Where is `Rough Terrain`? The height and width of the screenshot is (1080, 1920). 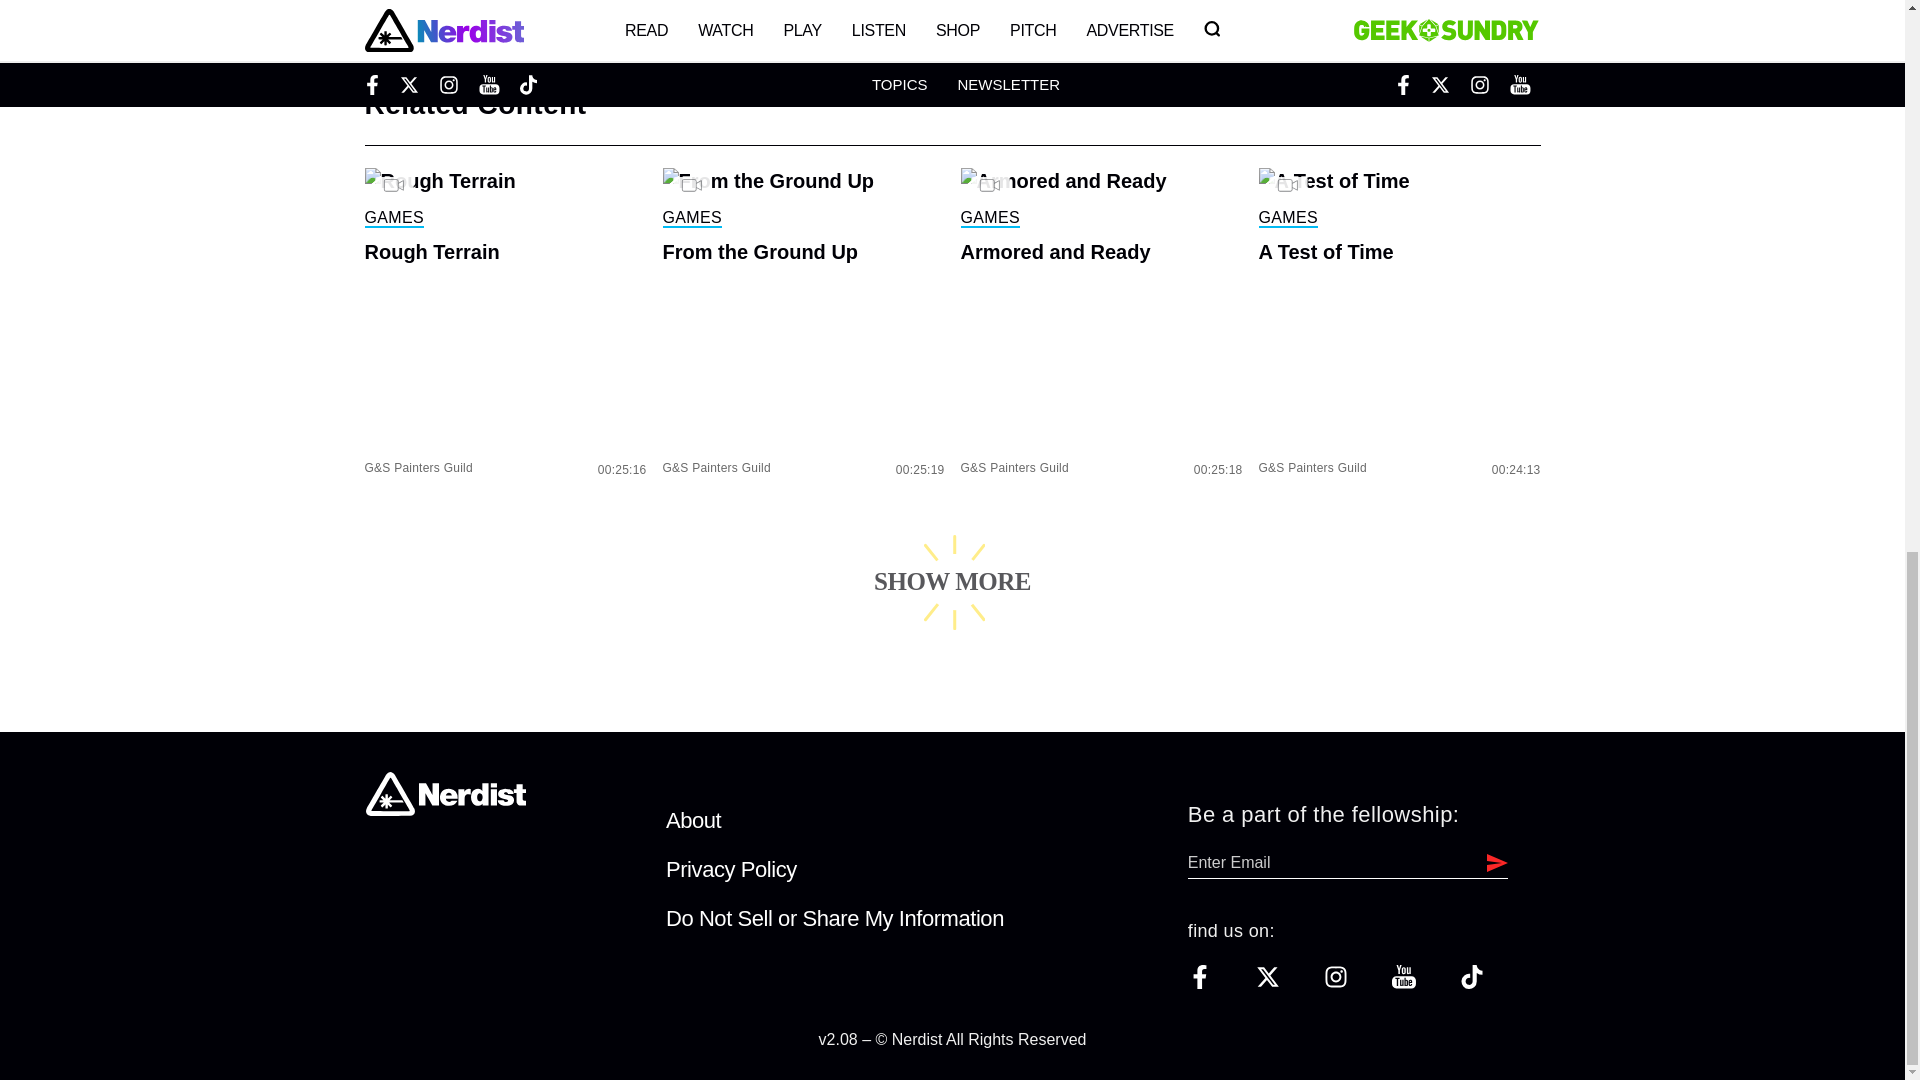
Rough Terrain is located at coordinates (504, 252).